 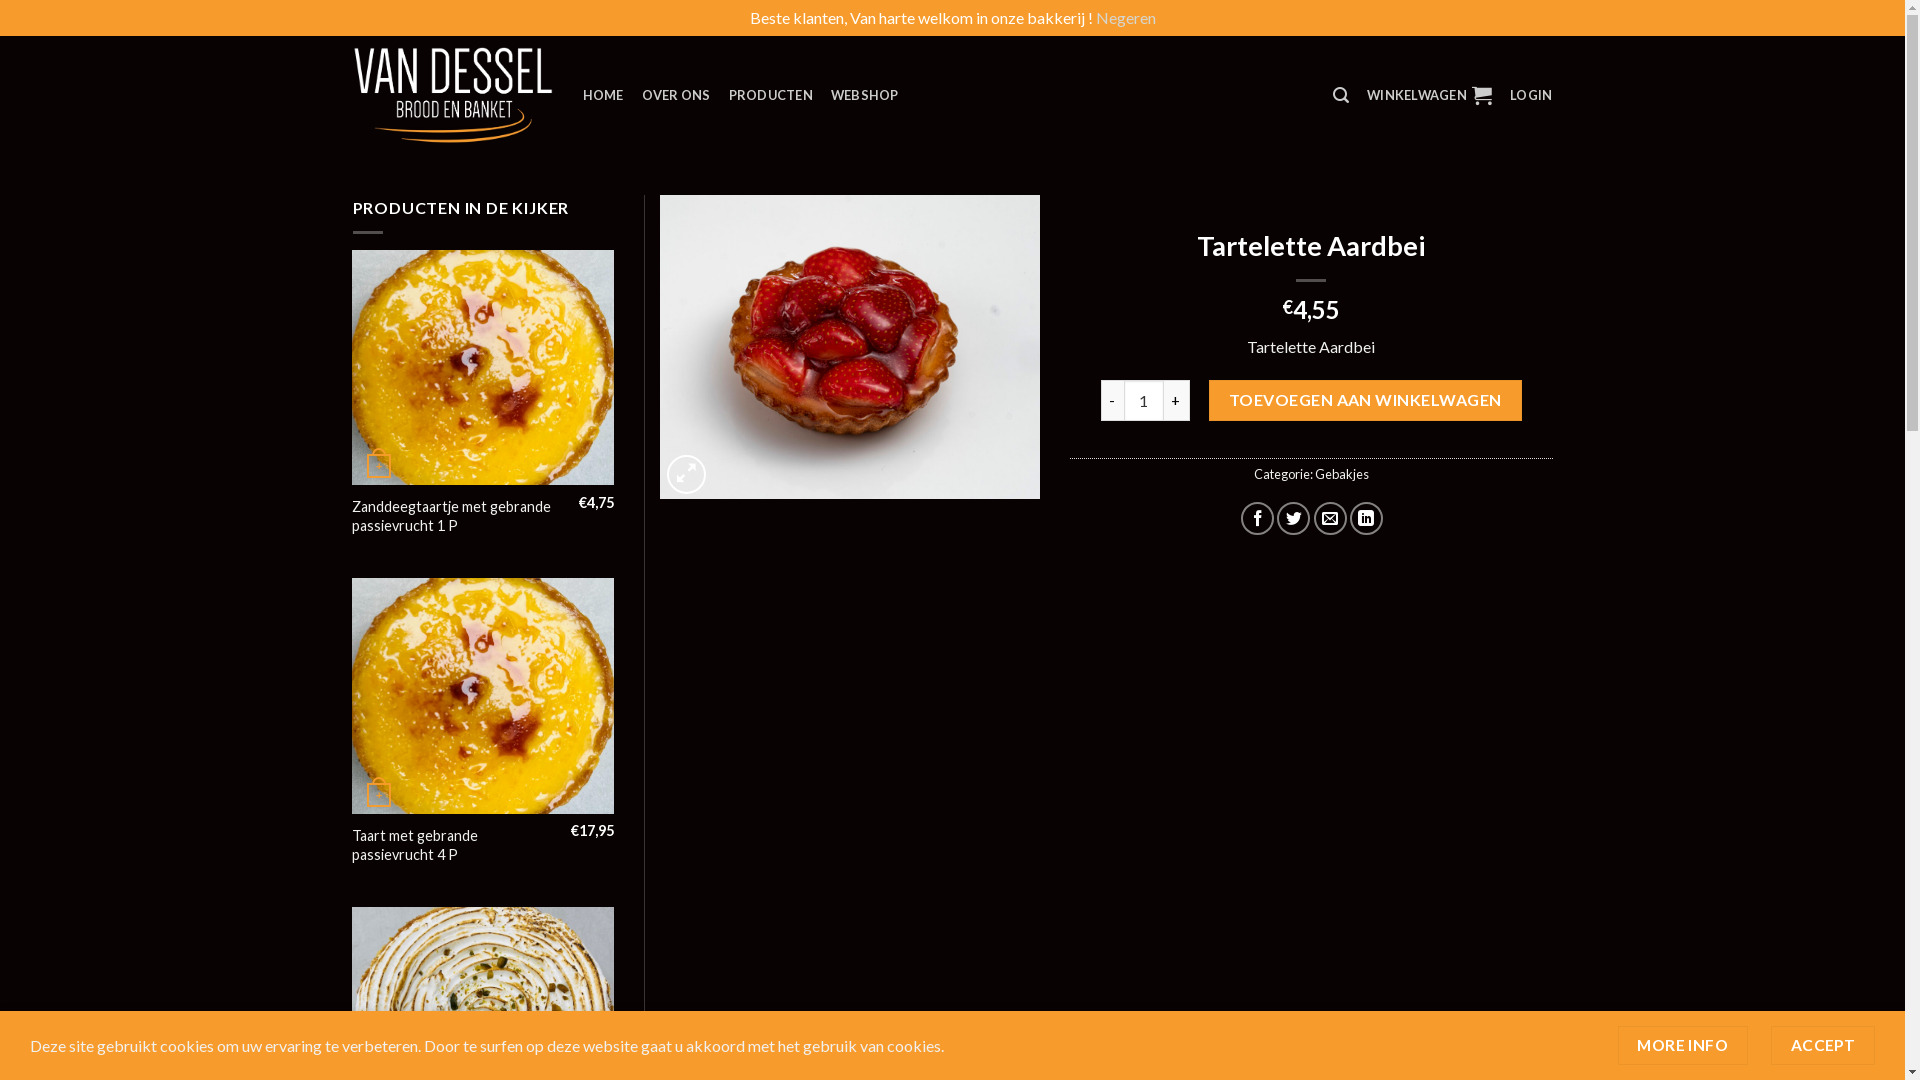 What do you see at coordinates (1683, 1046) in the screenshot?
I see `MORE INFO` at bounding box center [1683, 1046].